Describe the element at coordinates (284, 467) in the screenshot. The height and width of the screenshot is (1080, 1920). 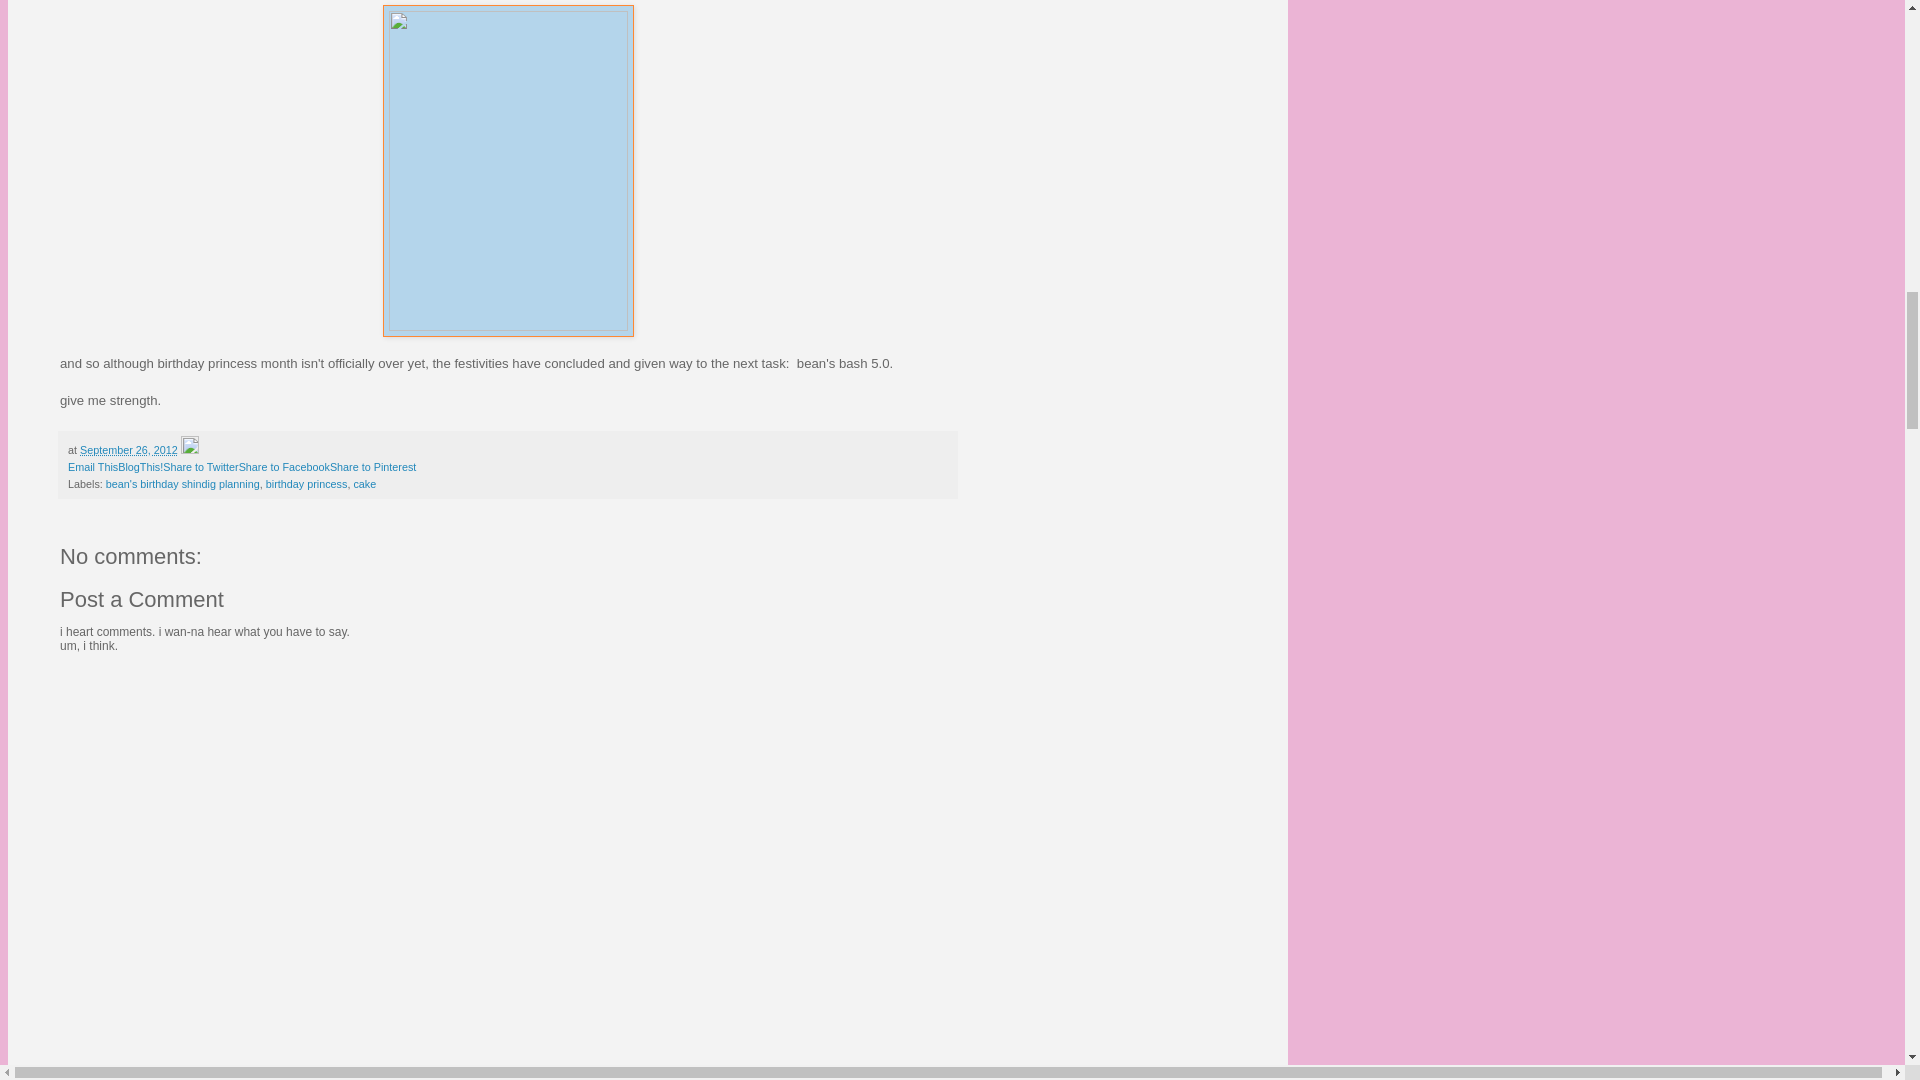
I see `Share to Facebook` at that location.